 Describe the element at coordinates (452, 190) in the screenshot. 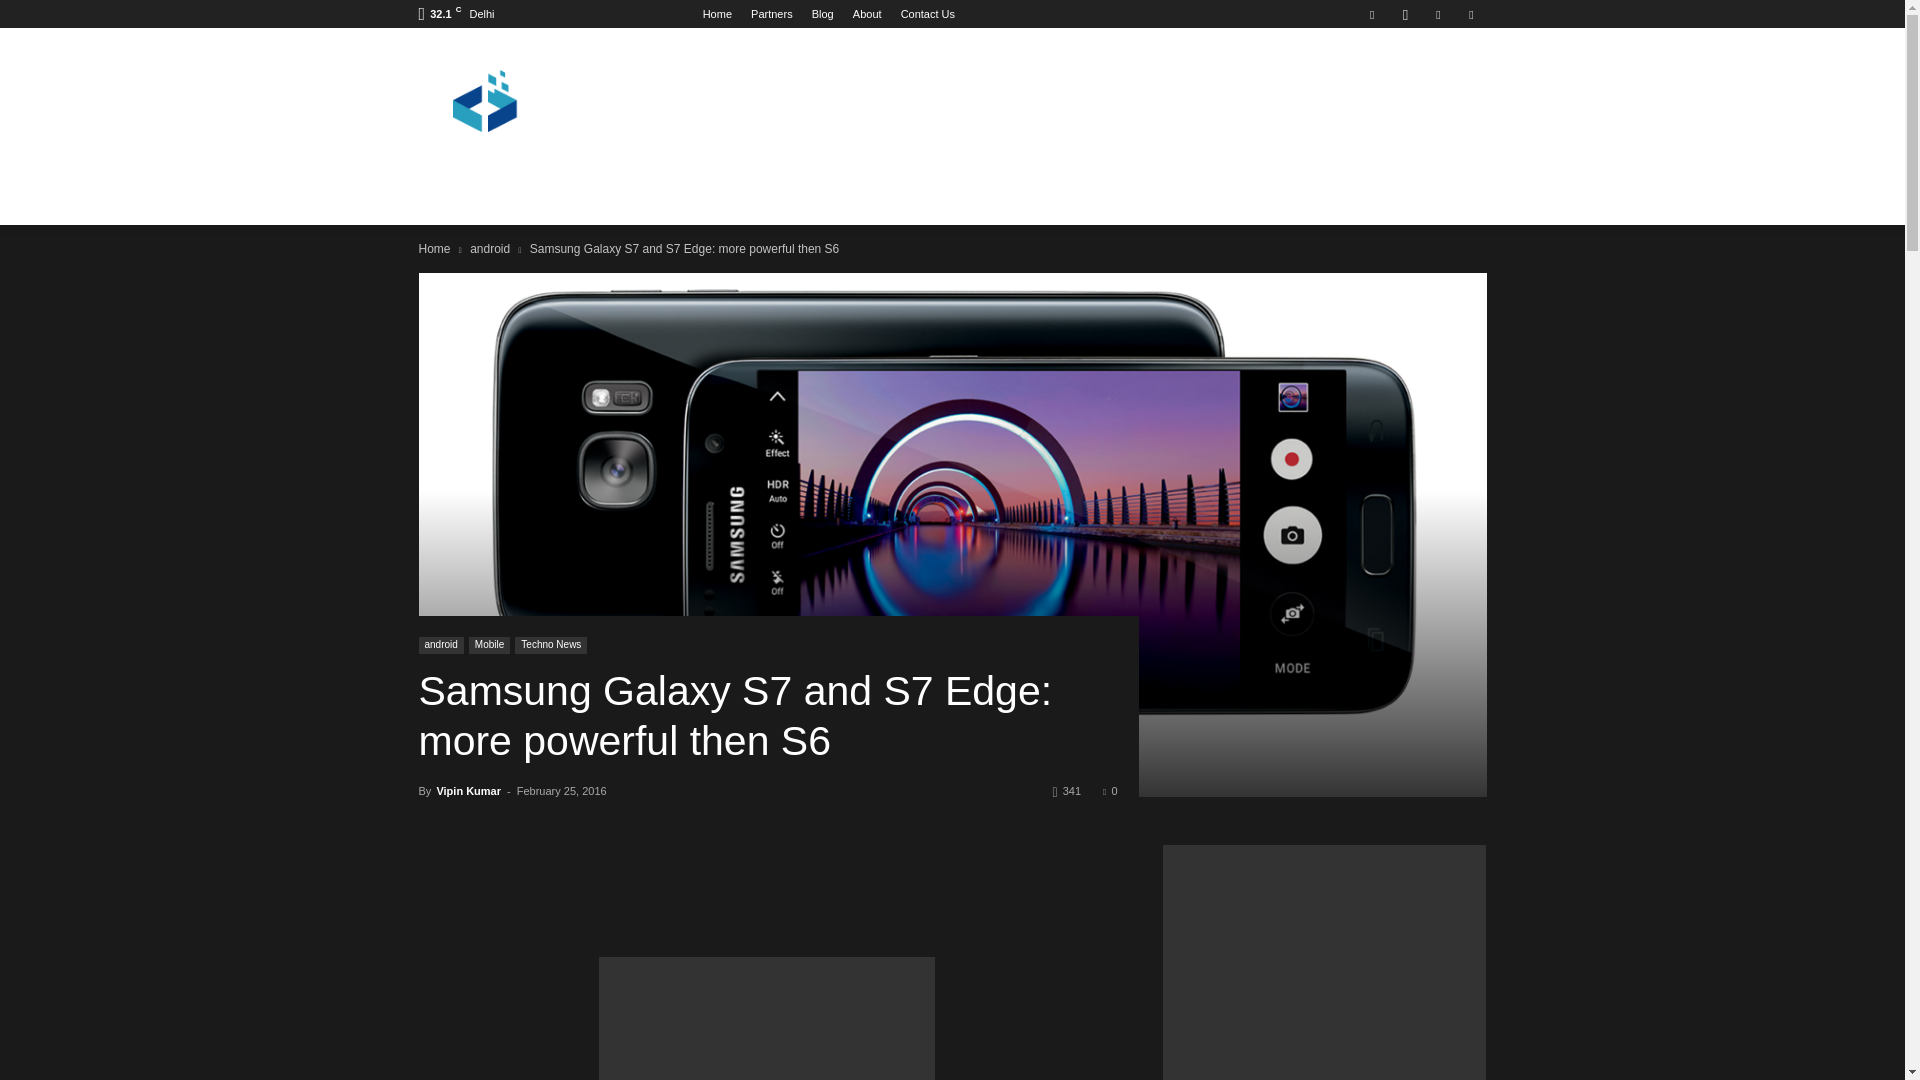

I see `HOME` at that location.